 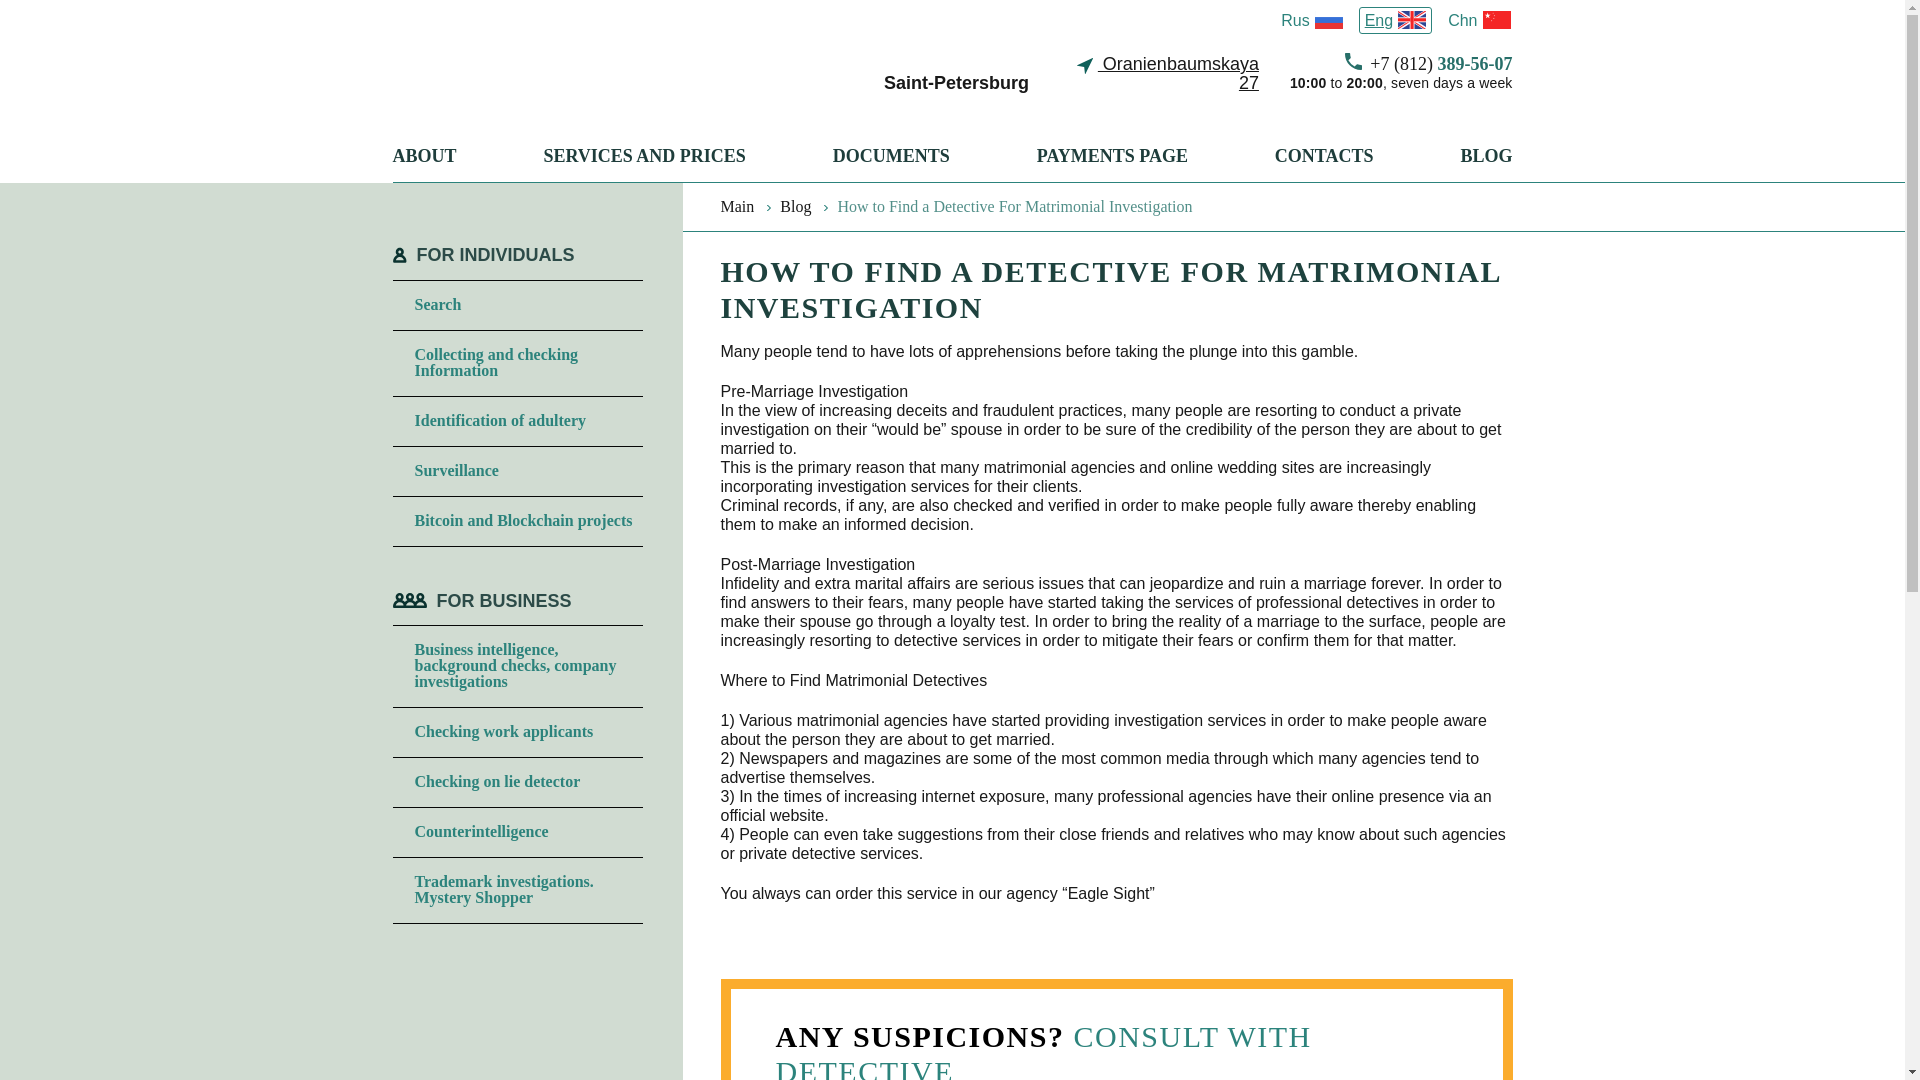 What do you see at coordinates (1396, 20) in the screenshot?
I see `Eng` at bounding box center [1396, 20].